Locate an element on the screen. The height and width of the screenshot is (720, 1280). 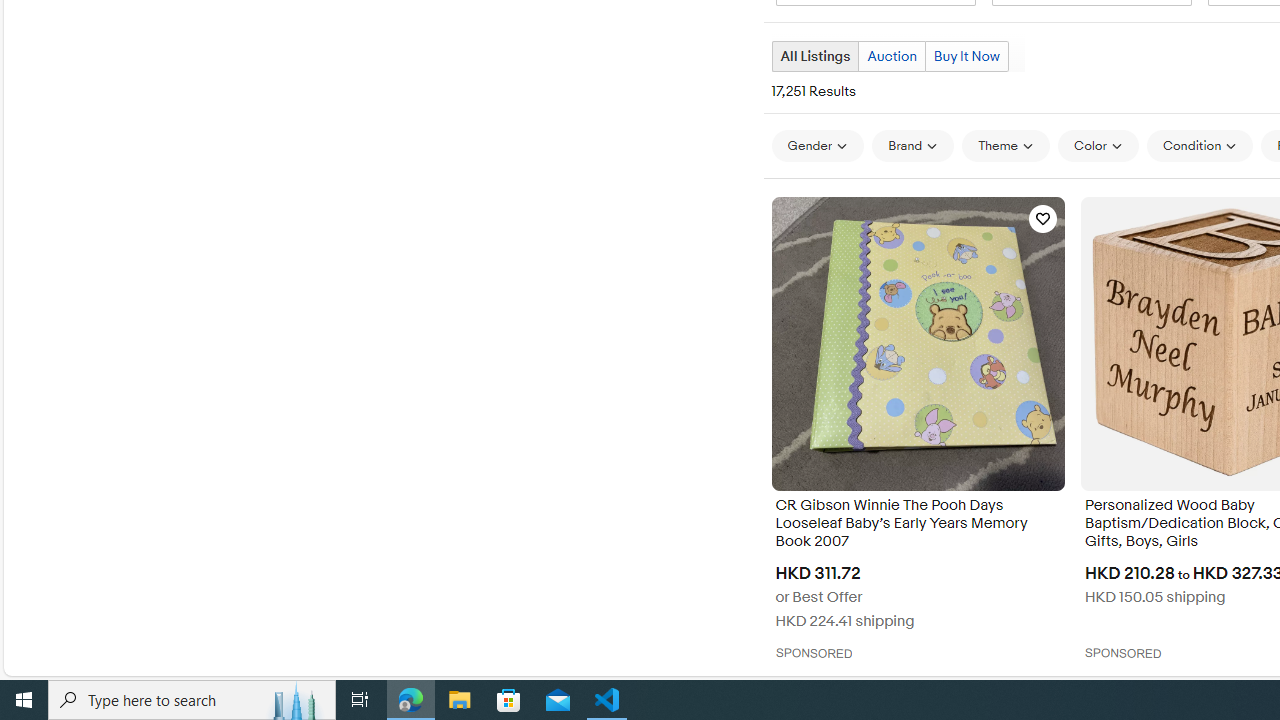
Color is located at coordinates (1098, 145).